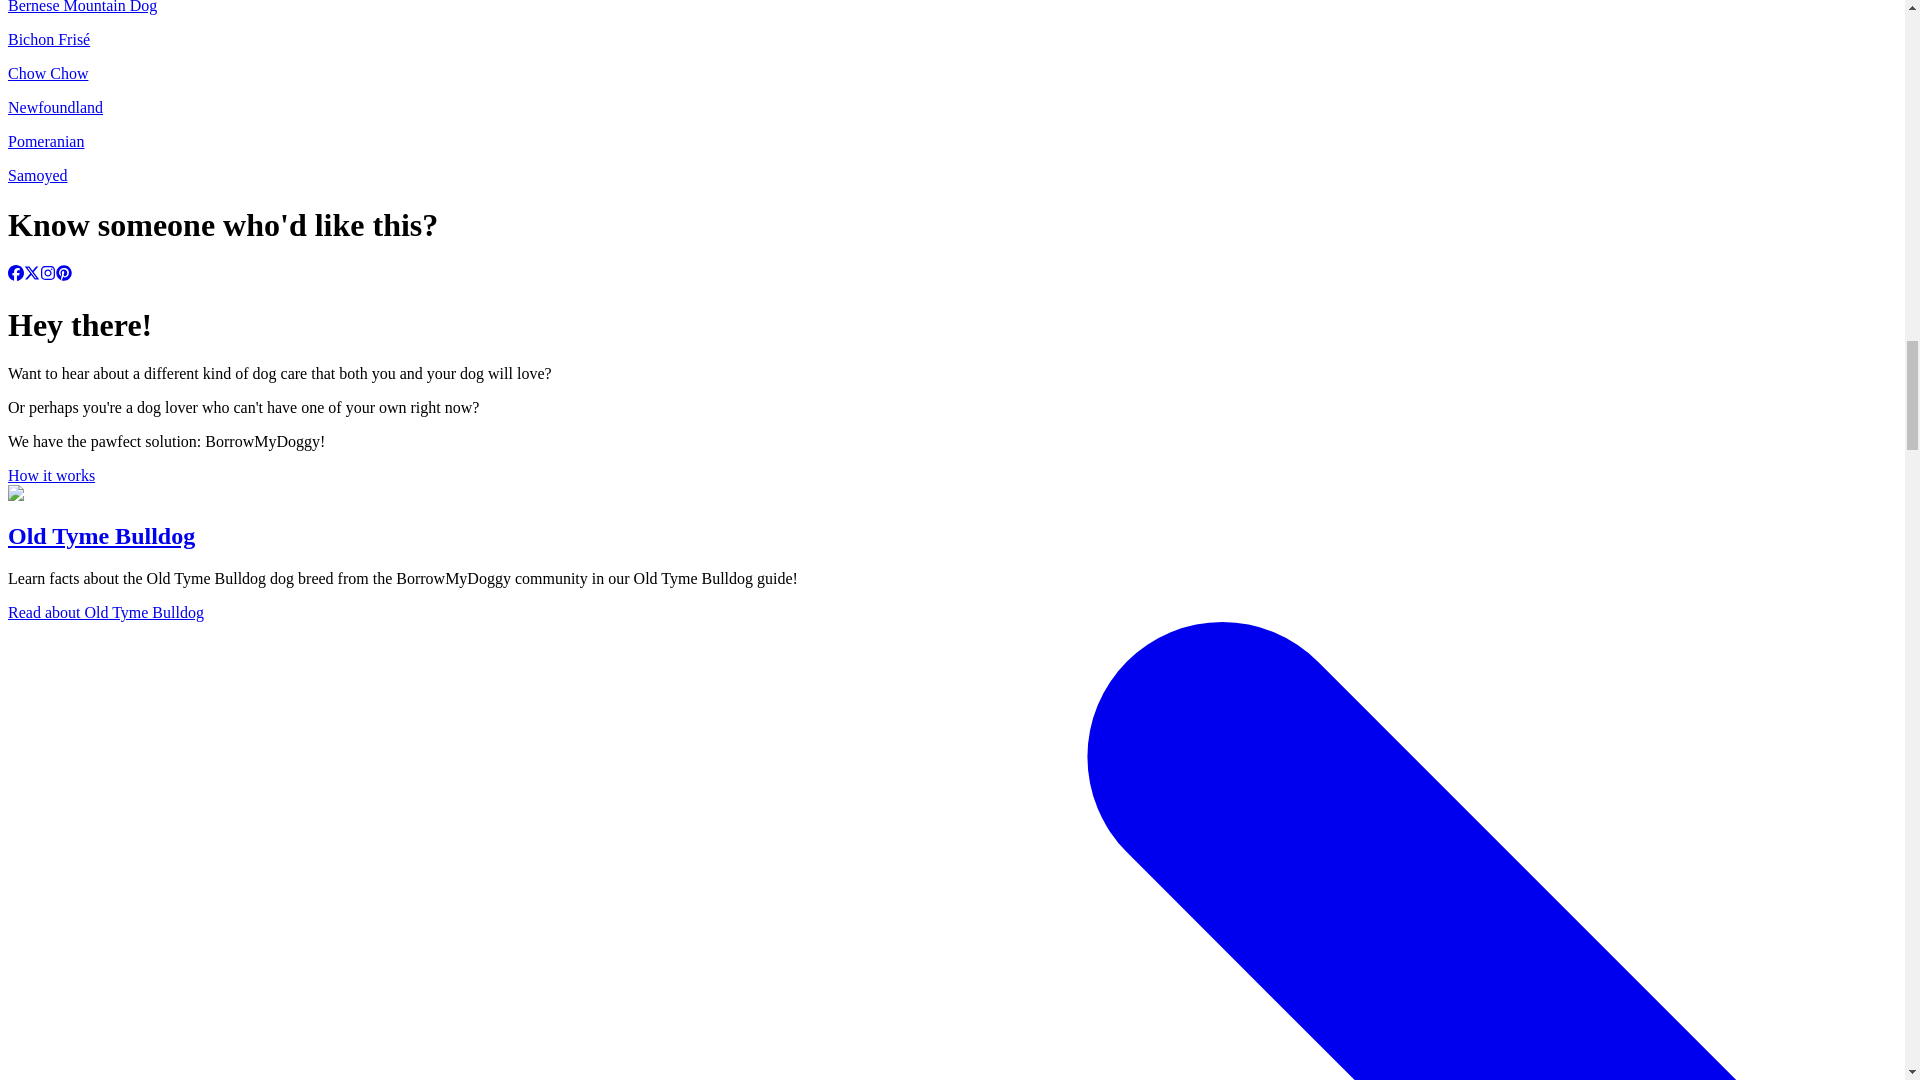 The width and height of the screenshot is (1920, 1080). I want to click on Newfoundland, so click(55, 107).